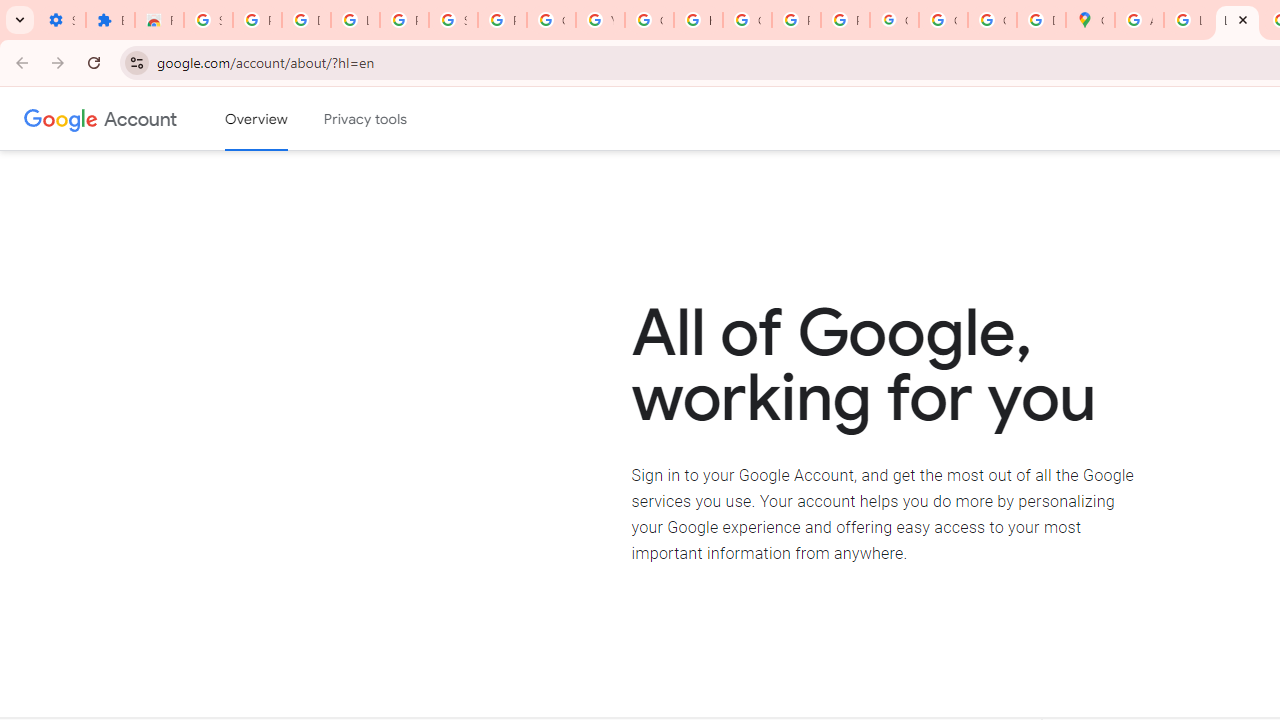 The image size is (1280, 720). What do you see at coordinates (600, 20) in the screenshot?
I see `YouTube` at bounding box center [600, 20].